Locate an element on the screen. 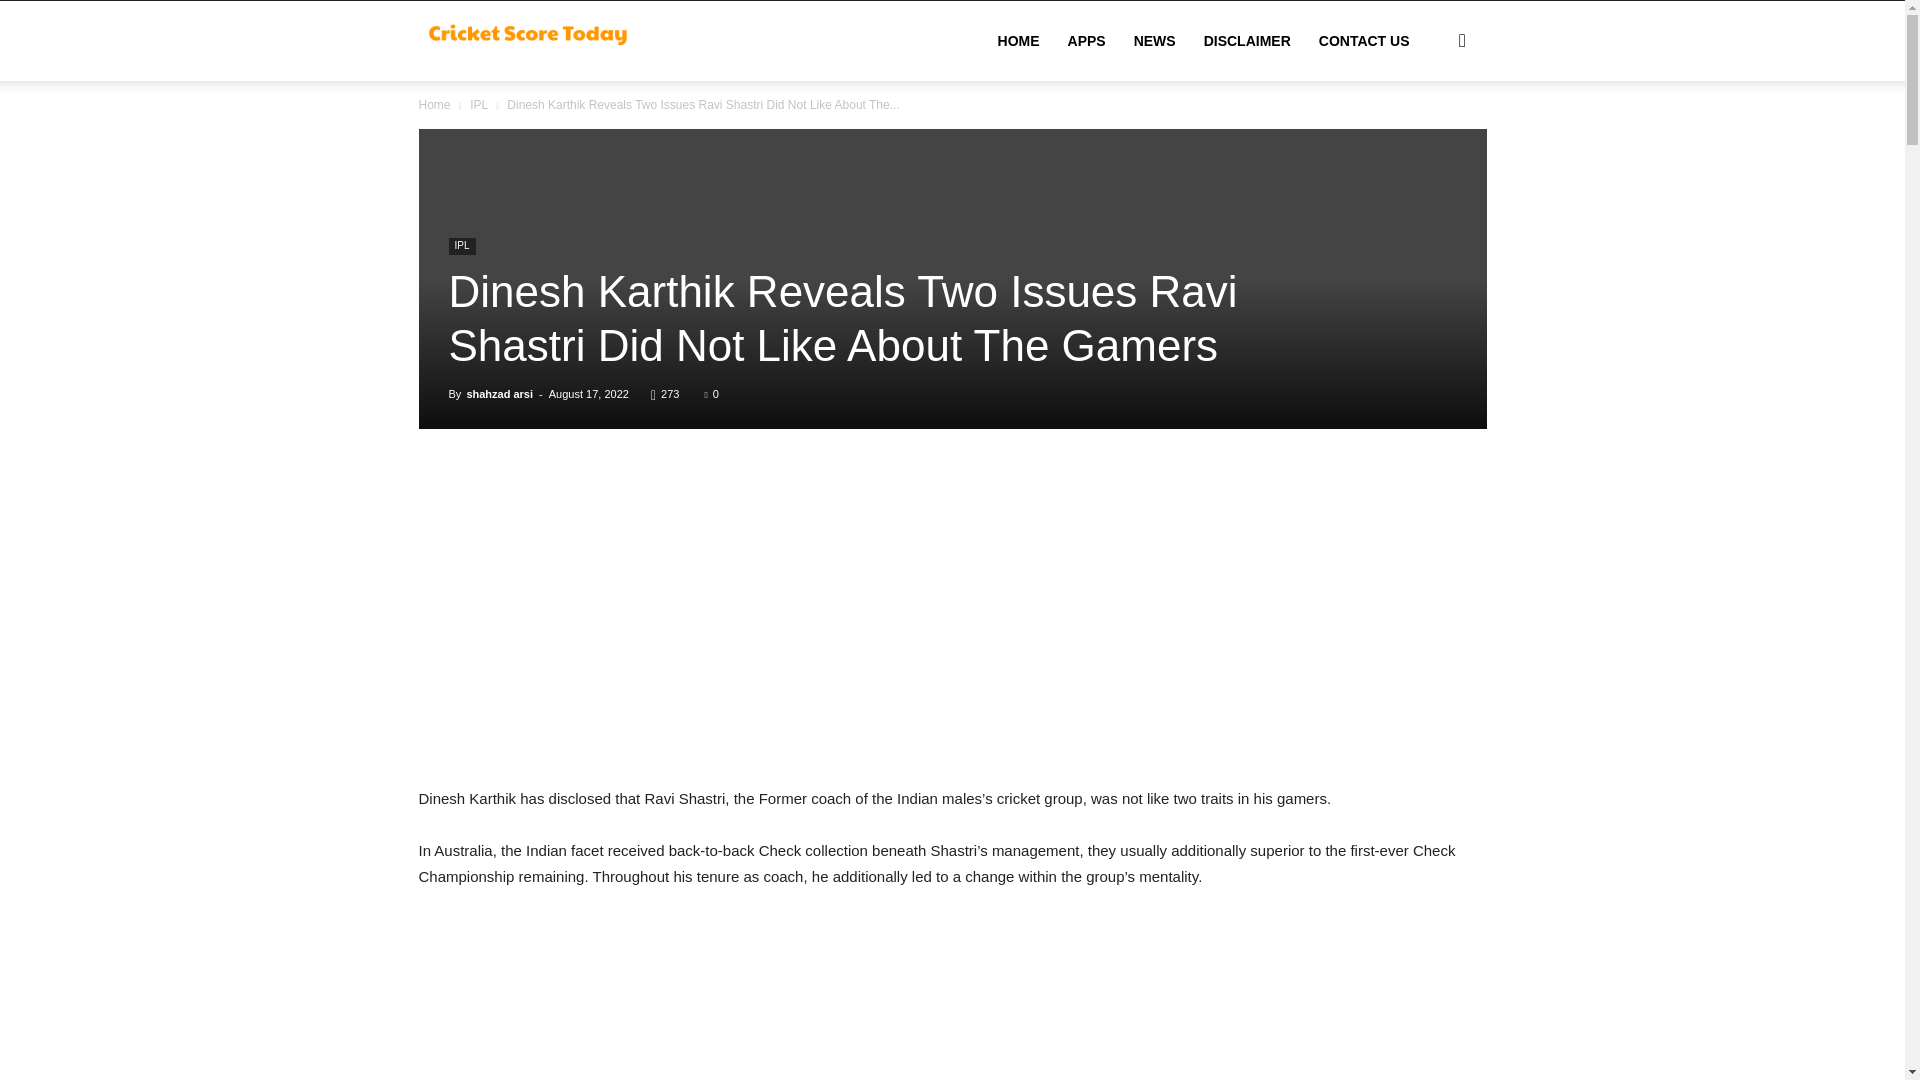  NEWS is located at coordinates (1154, 41).